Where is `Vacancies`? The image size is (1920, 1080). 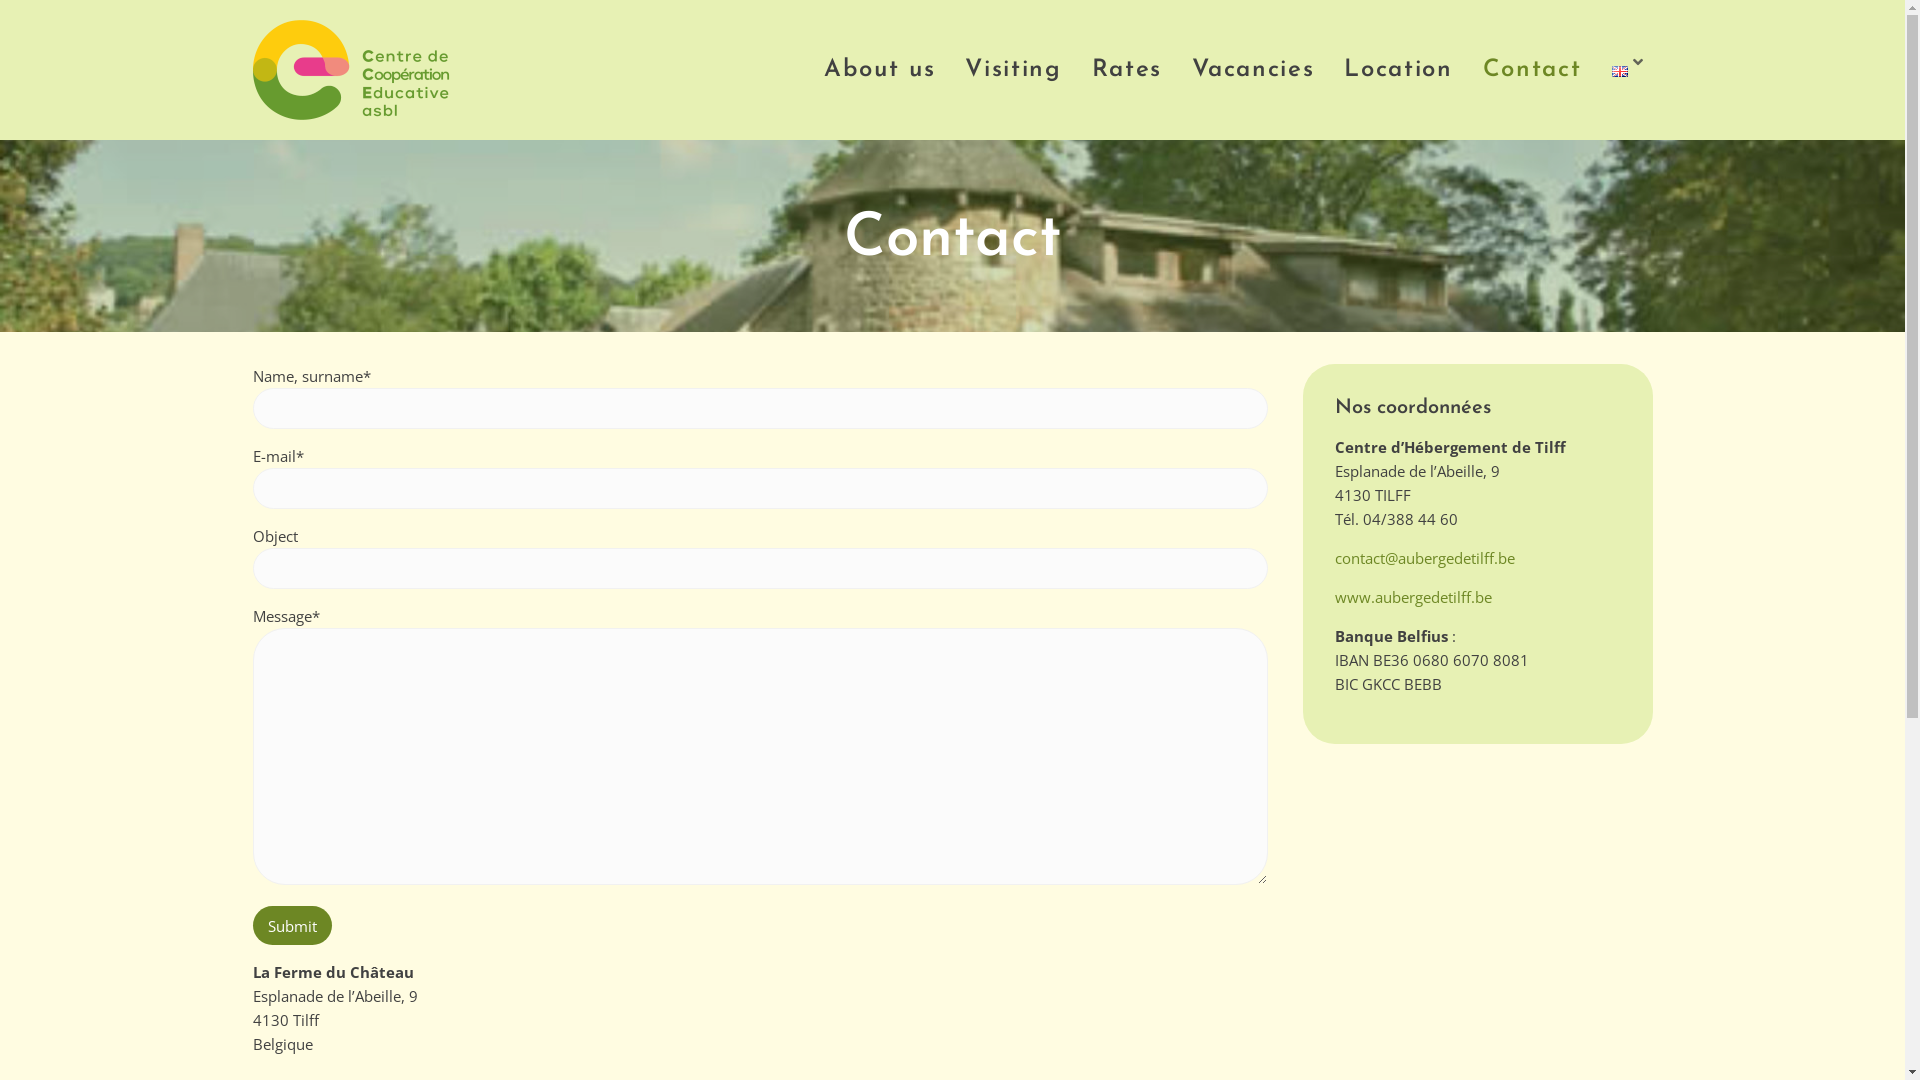 Vacancies is located at coordinates (1253, 70).